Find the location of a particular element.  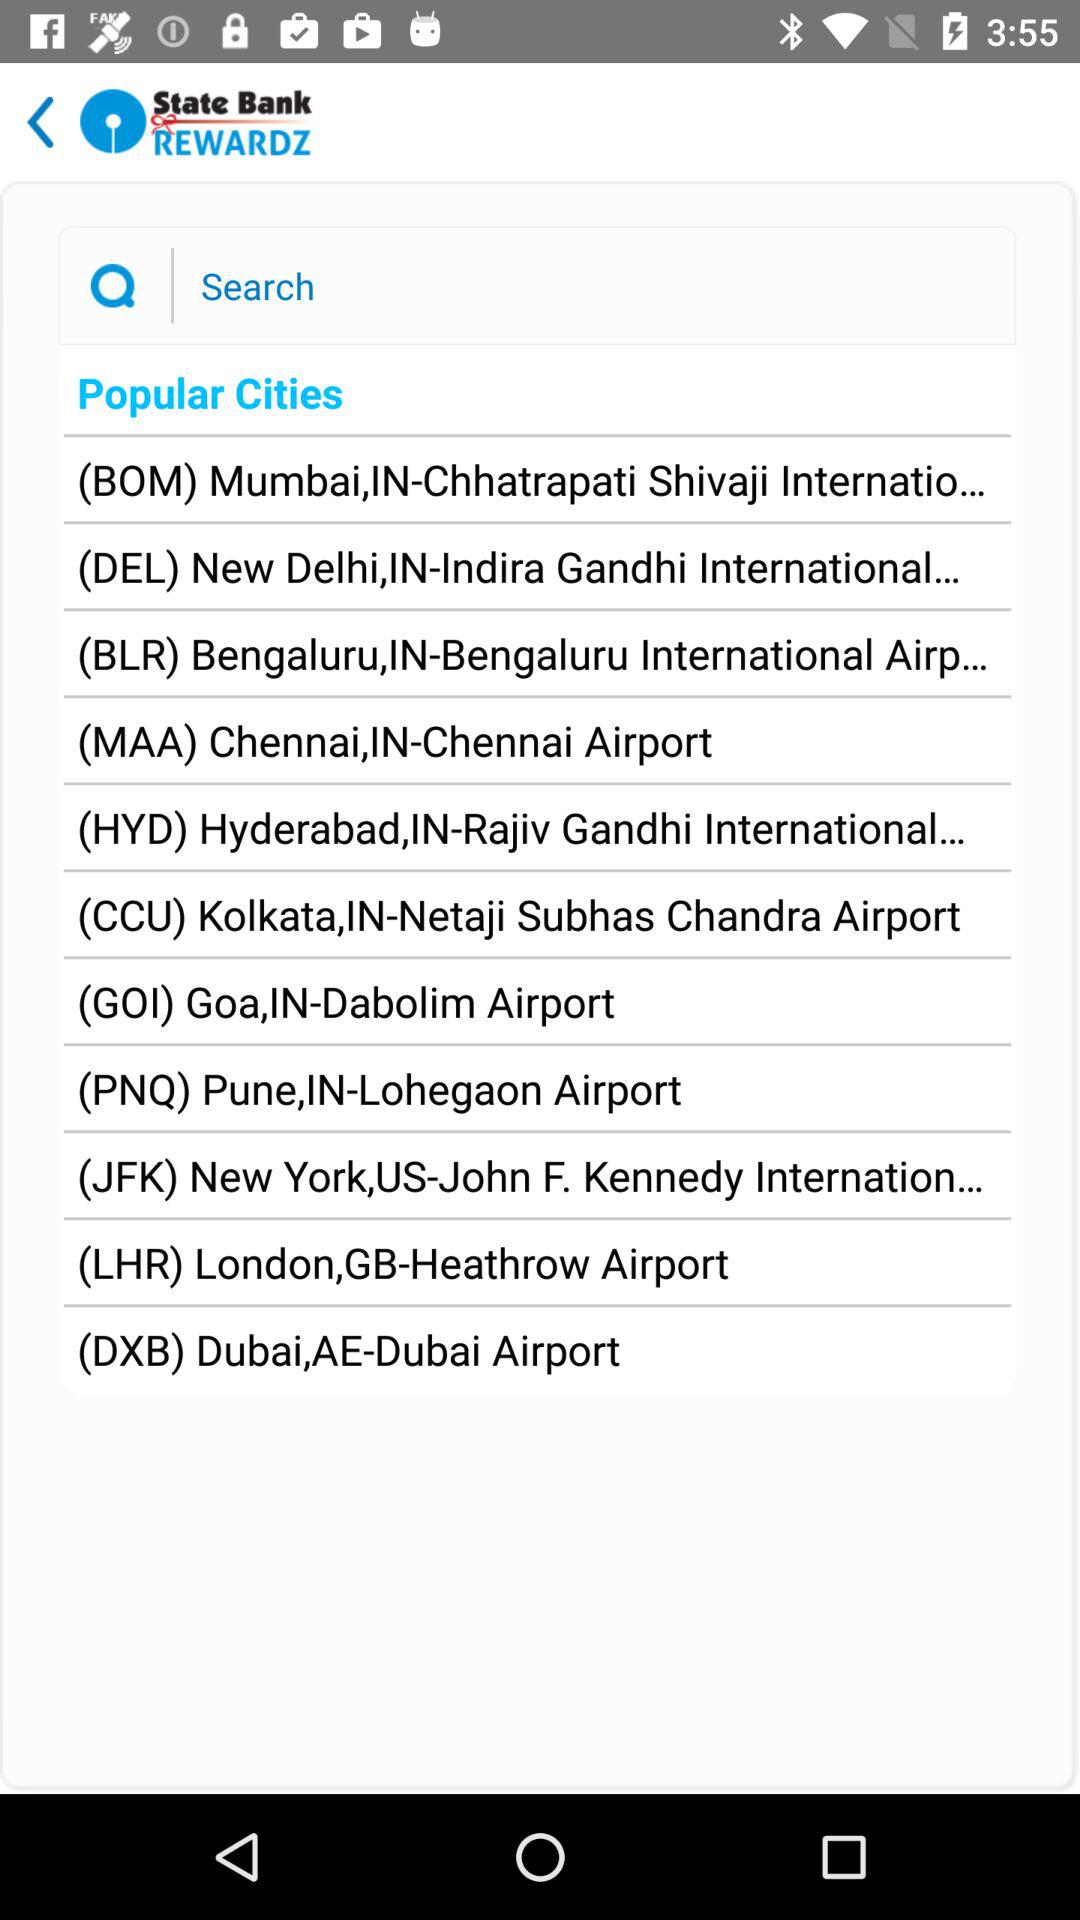

turn on the item above the lhr london gb is located at coordinates (537, 1174).